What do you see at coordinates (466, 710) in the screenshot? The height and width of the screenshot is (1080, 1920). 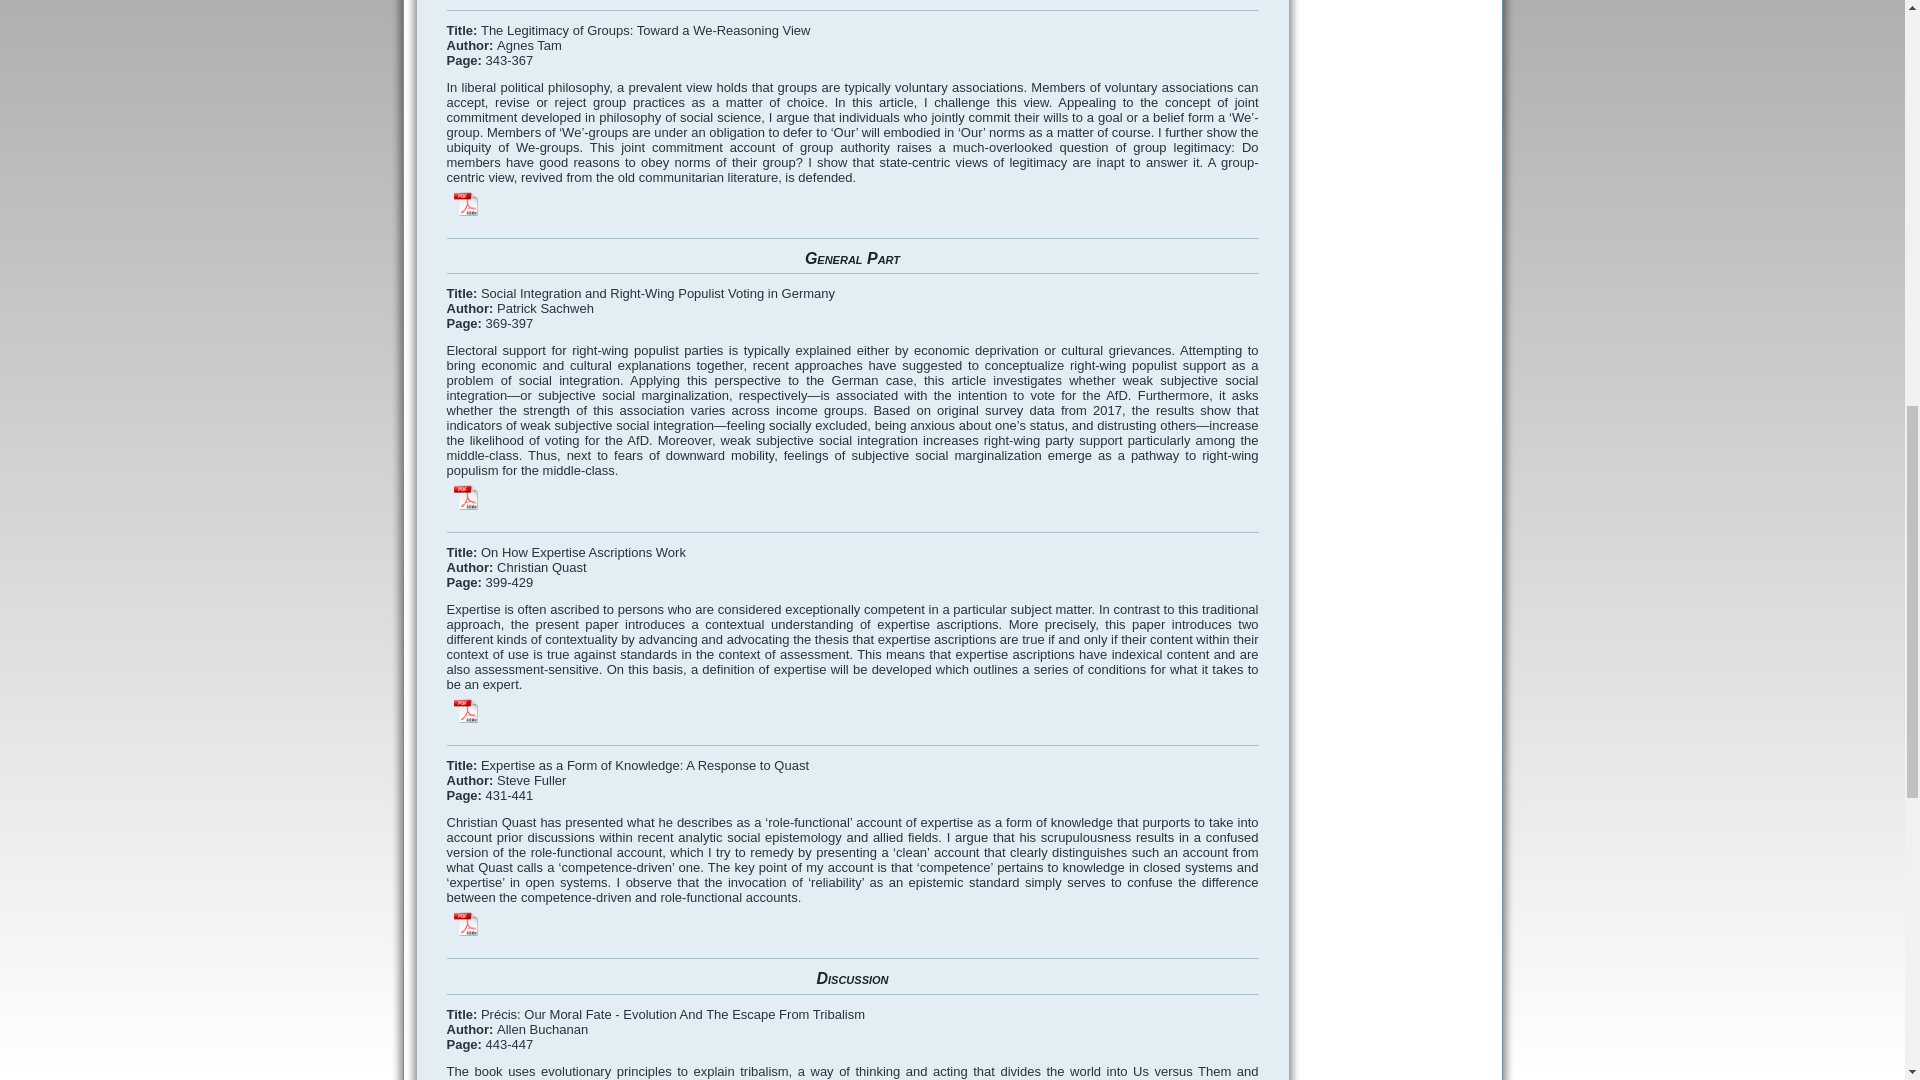 I see `Ganzes Abstract als Download.` at bounding box center [466, 710].